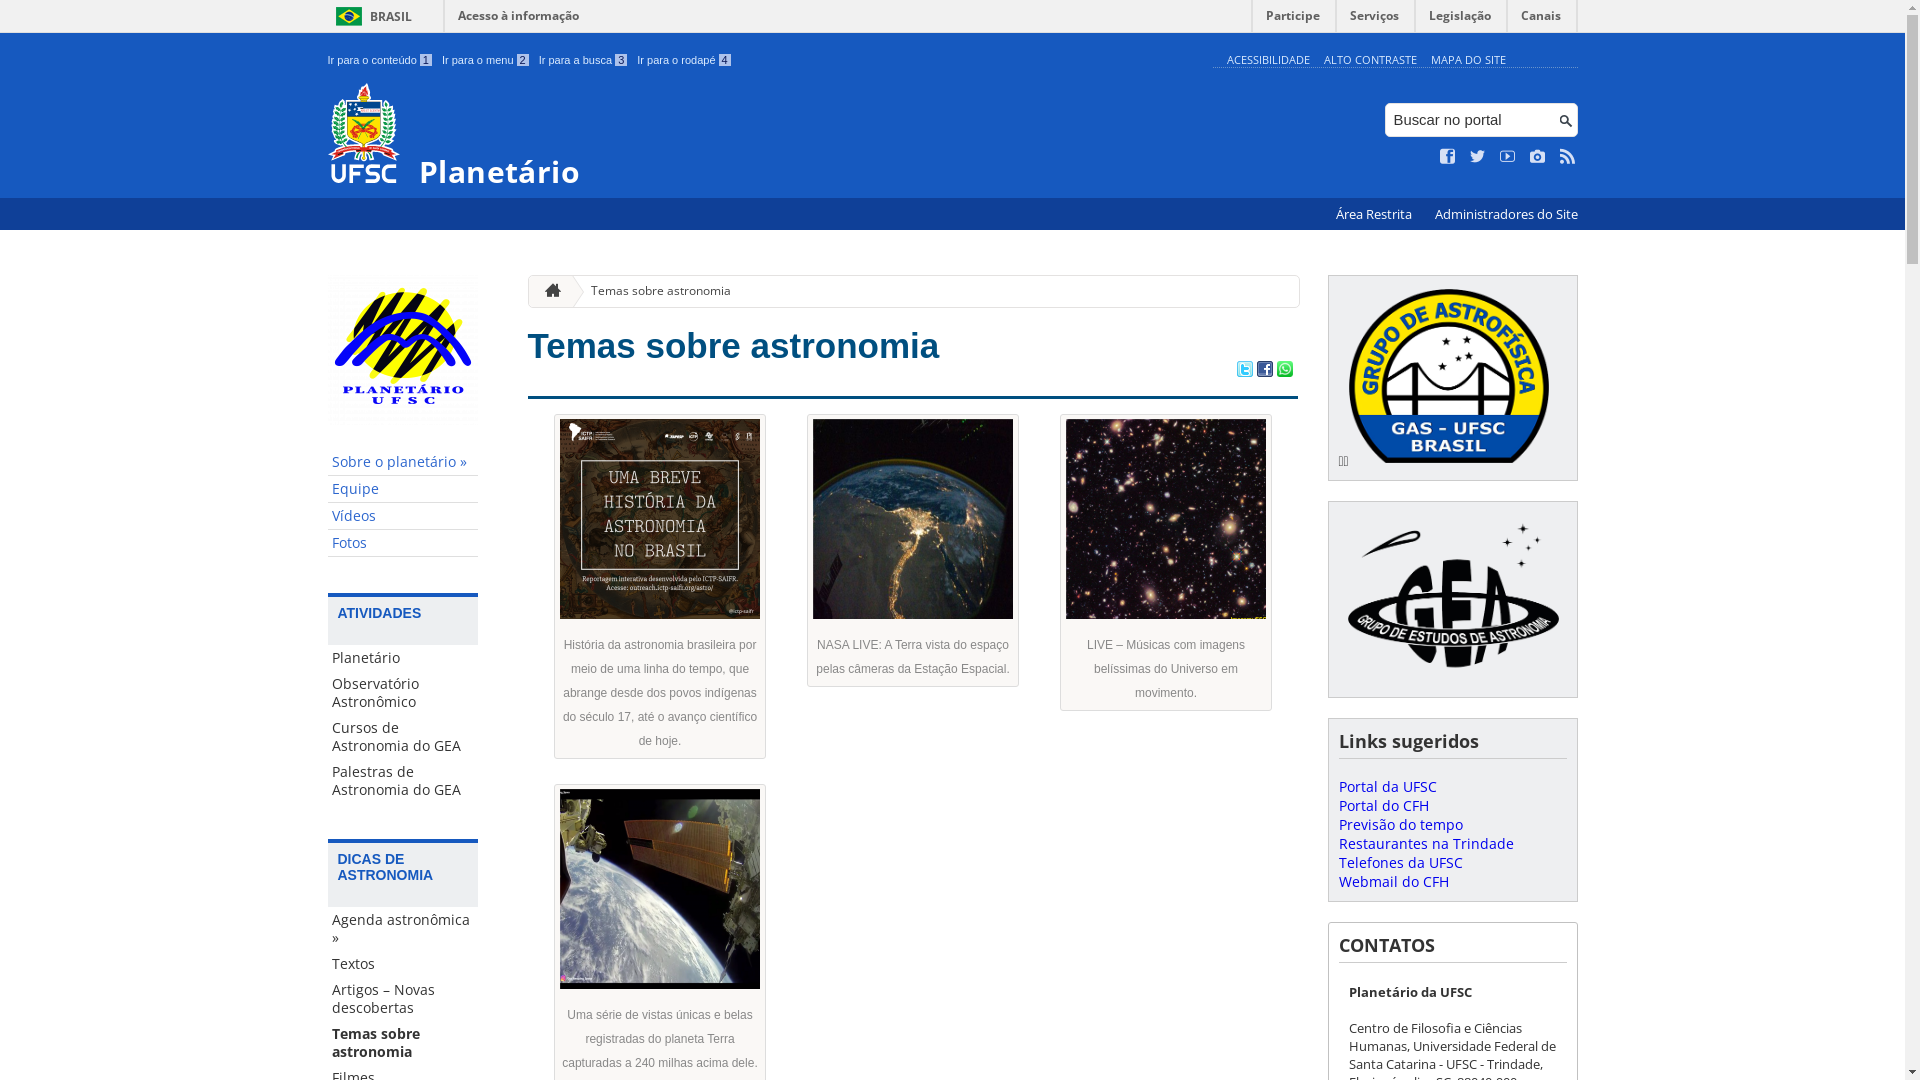 The height and width of the screenshot is (1080, 1920). Describe the element at coordinates (1542, 20) in the screenshot. I see `Canais` at that location.